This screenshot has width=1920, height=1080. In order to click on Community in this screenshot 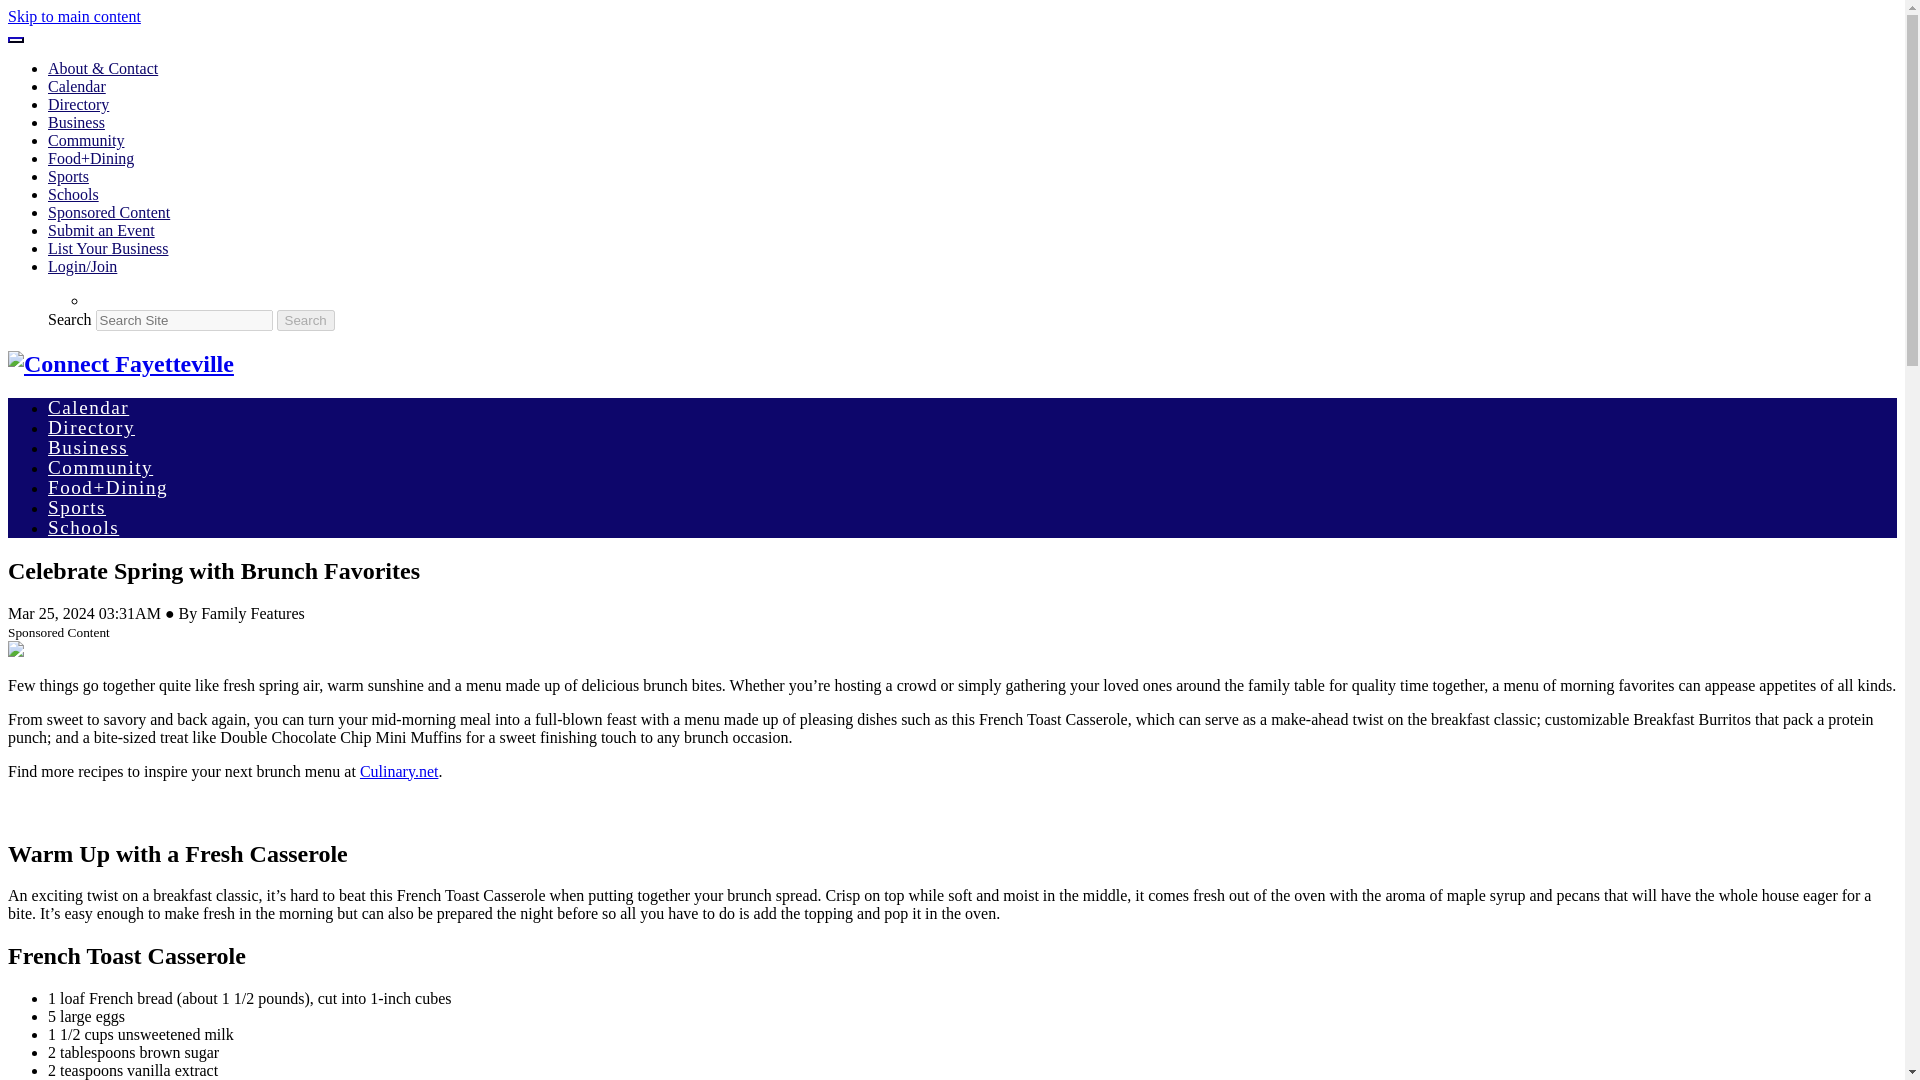, I will do `click(100, 467)`.